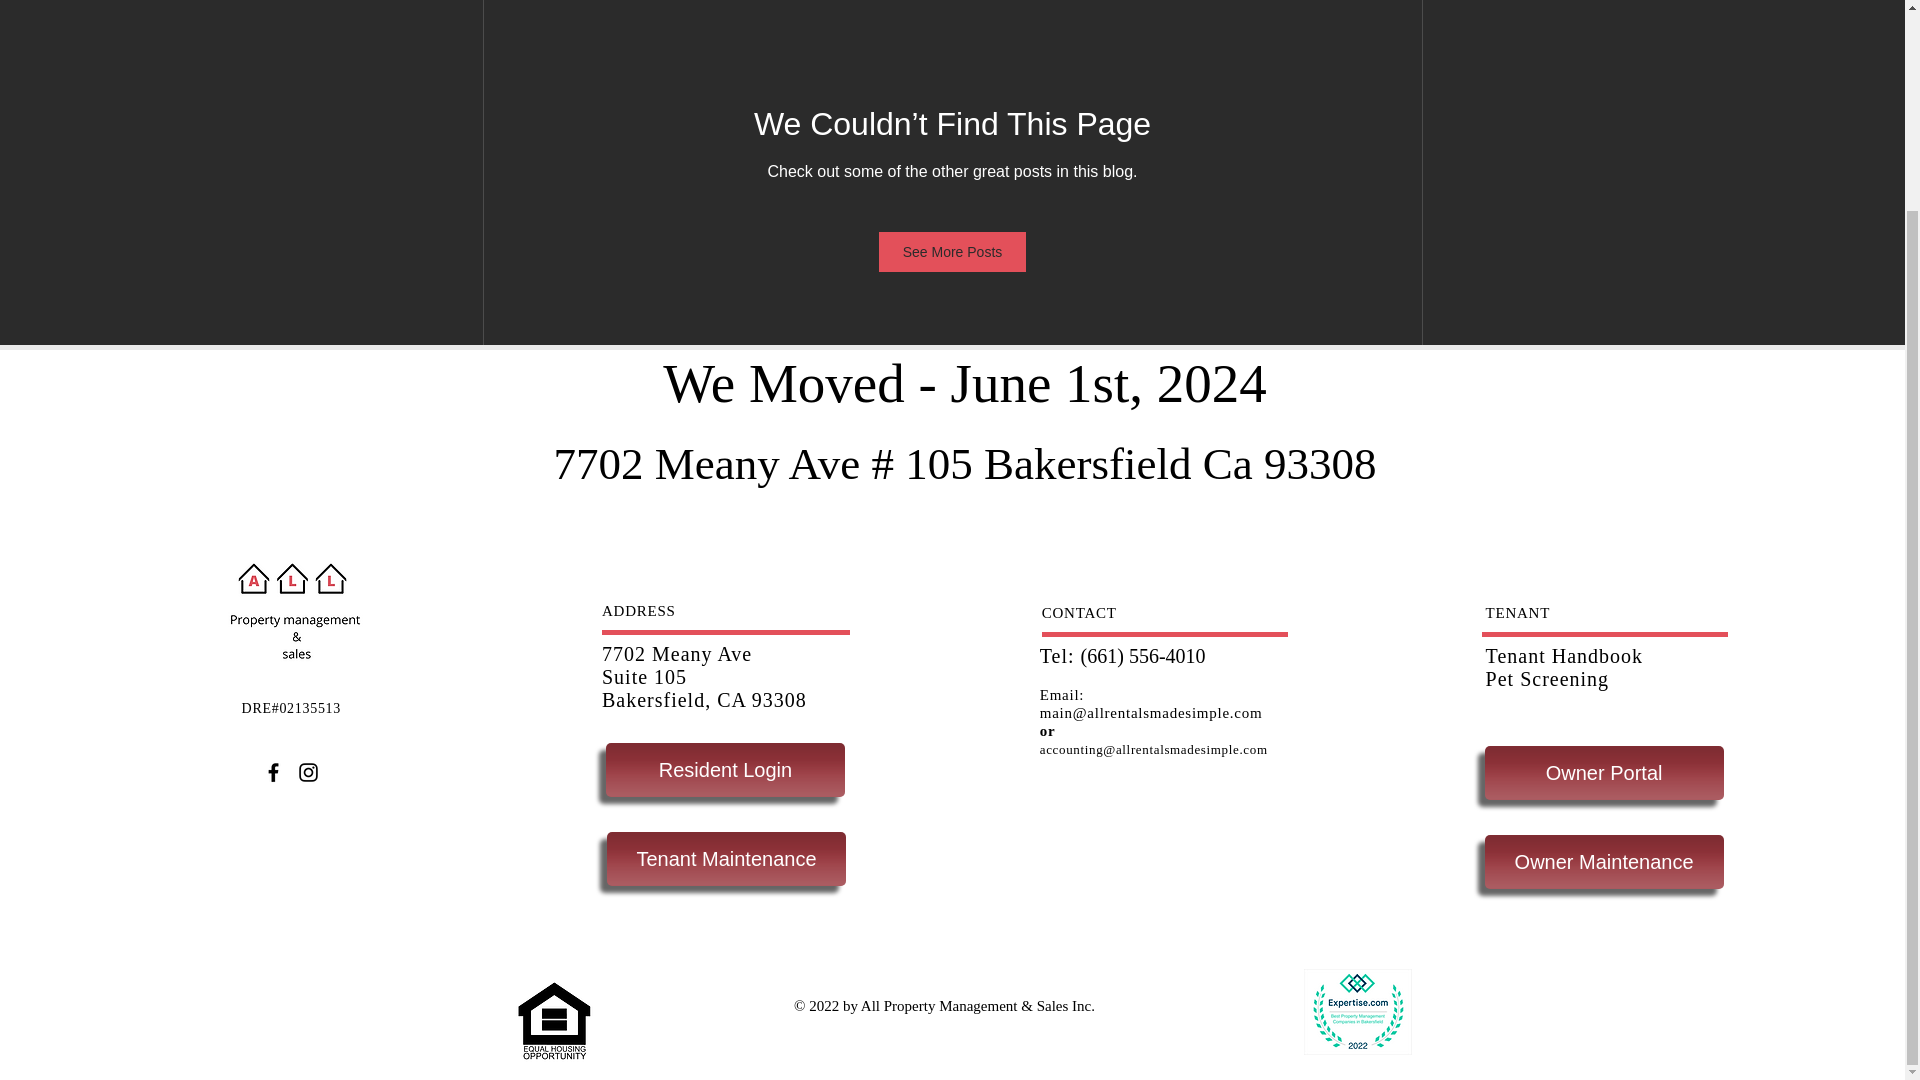 Image resolution: width=1920 pixels, height=1080 pixels. I want to click on See More Posts, so click(953, 252).